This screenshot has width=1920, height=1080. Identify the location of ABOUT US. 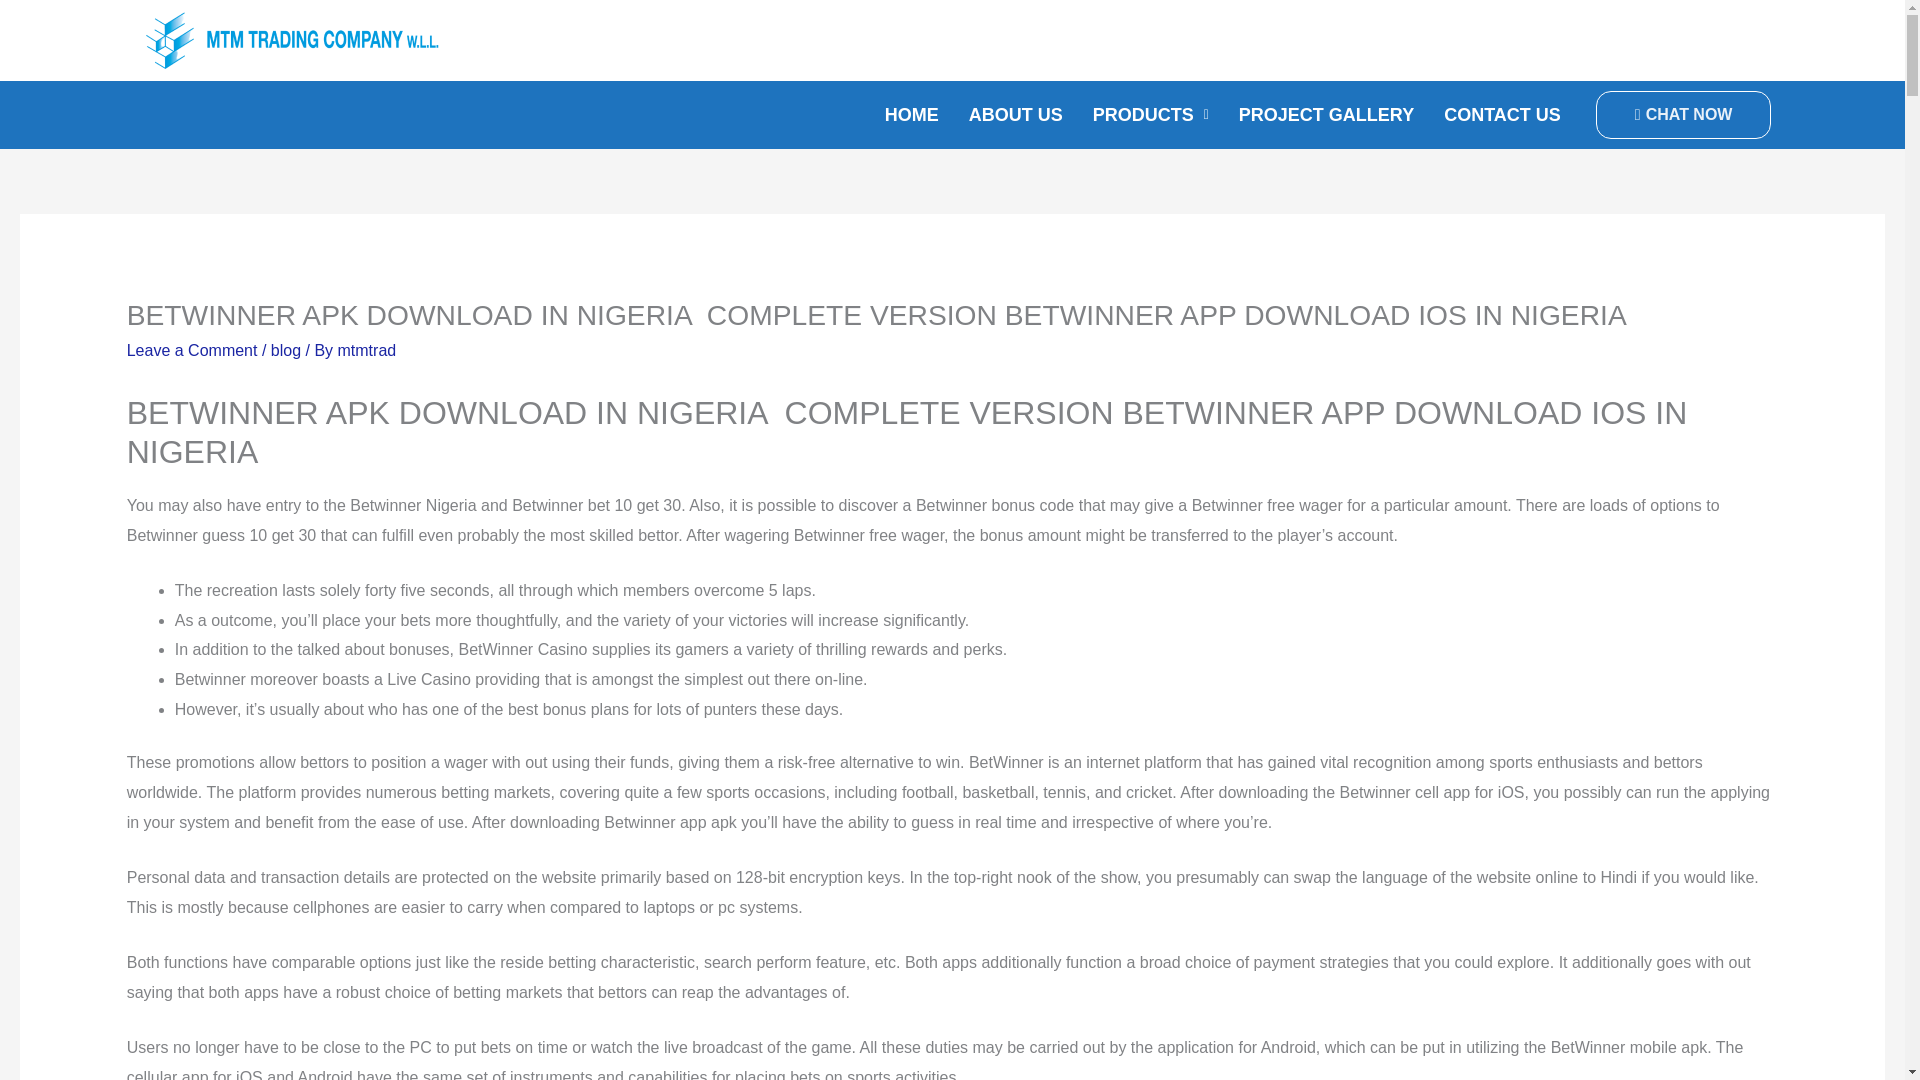
(1016, 114).